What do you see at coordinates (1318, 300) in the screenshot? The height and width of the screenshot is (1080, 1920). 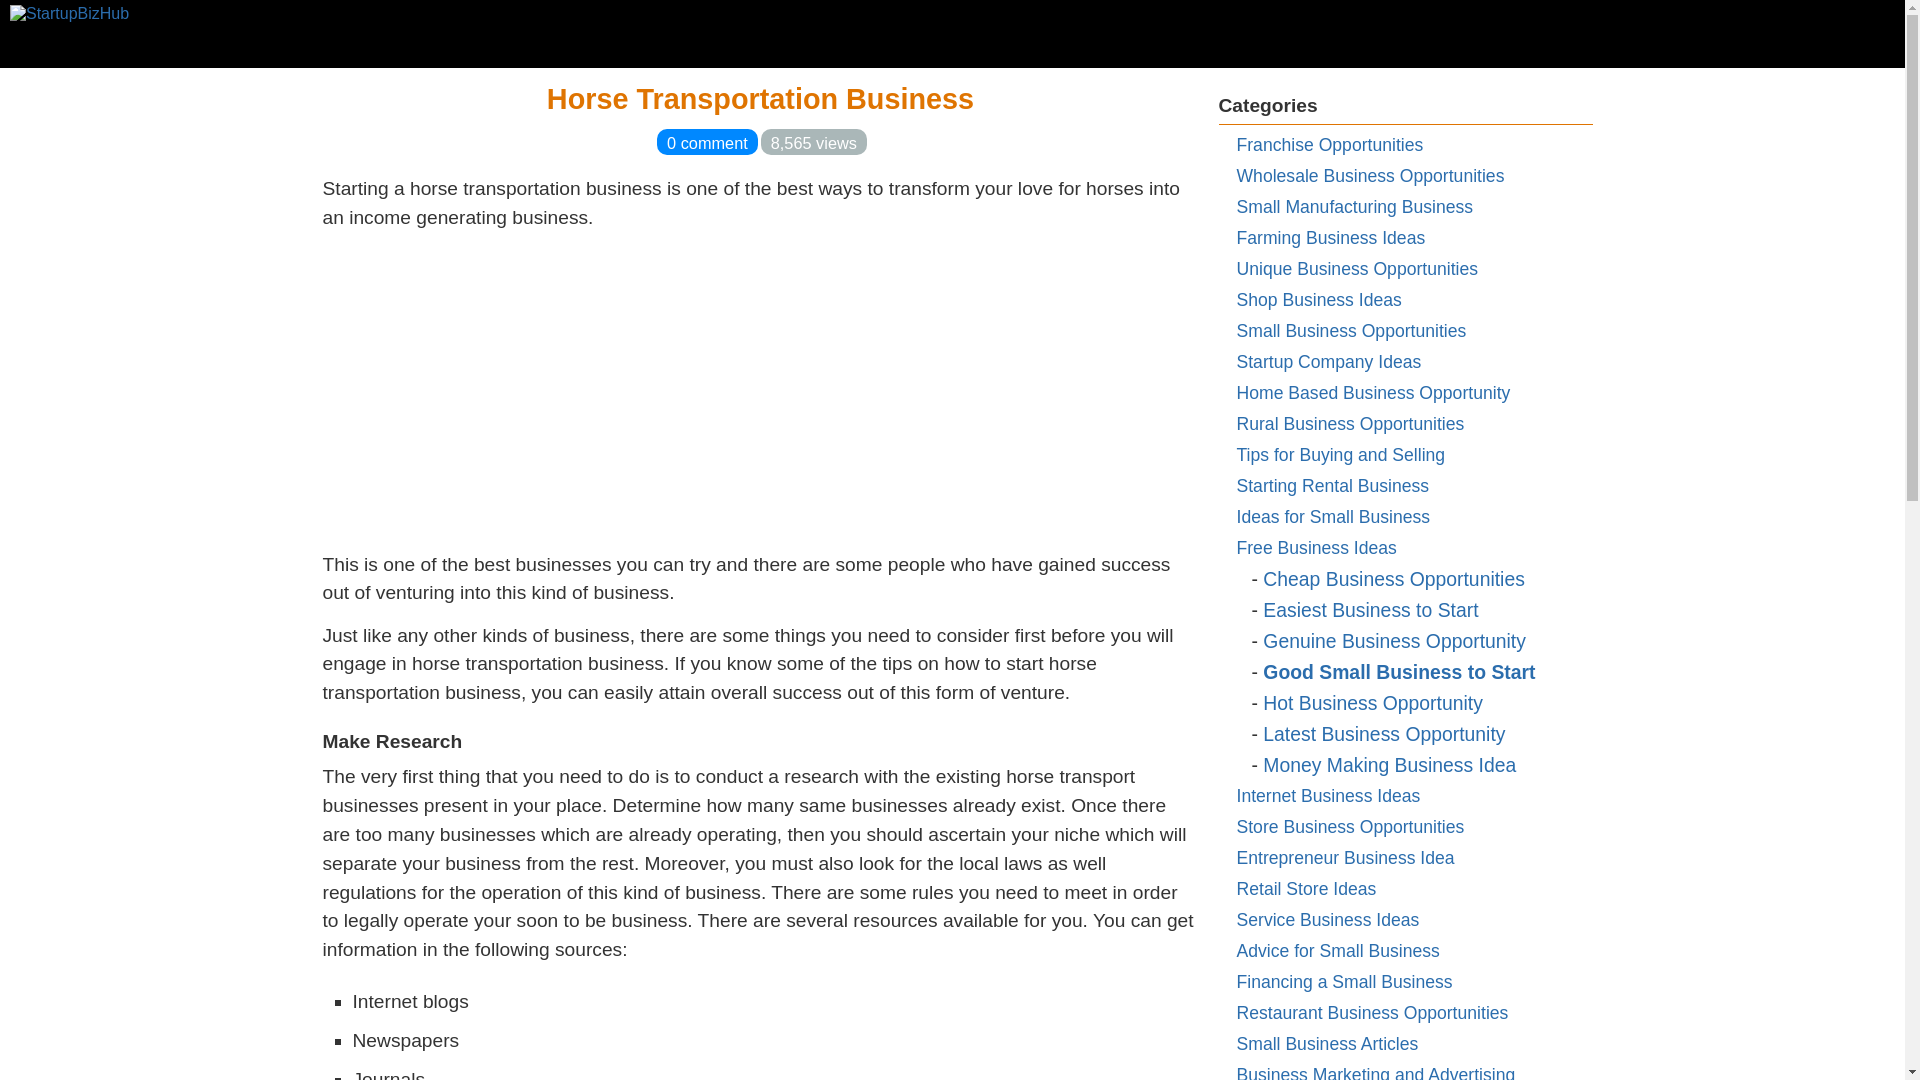 I see `Shop Business Ideas` at bounding box center [1318, 300].